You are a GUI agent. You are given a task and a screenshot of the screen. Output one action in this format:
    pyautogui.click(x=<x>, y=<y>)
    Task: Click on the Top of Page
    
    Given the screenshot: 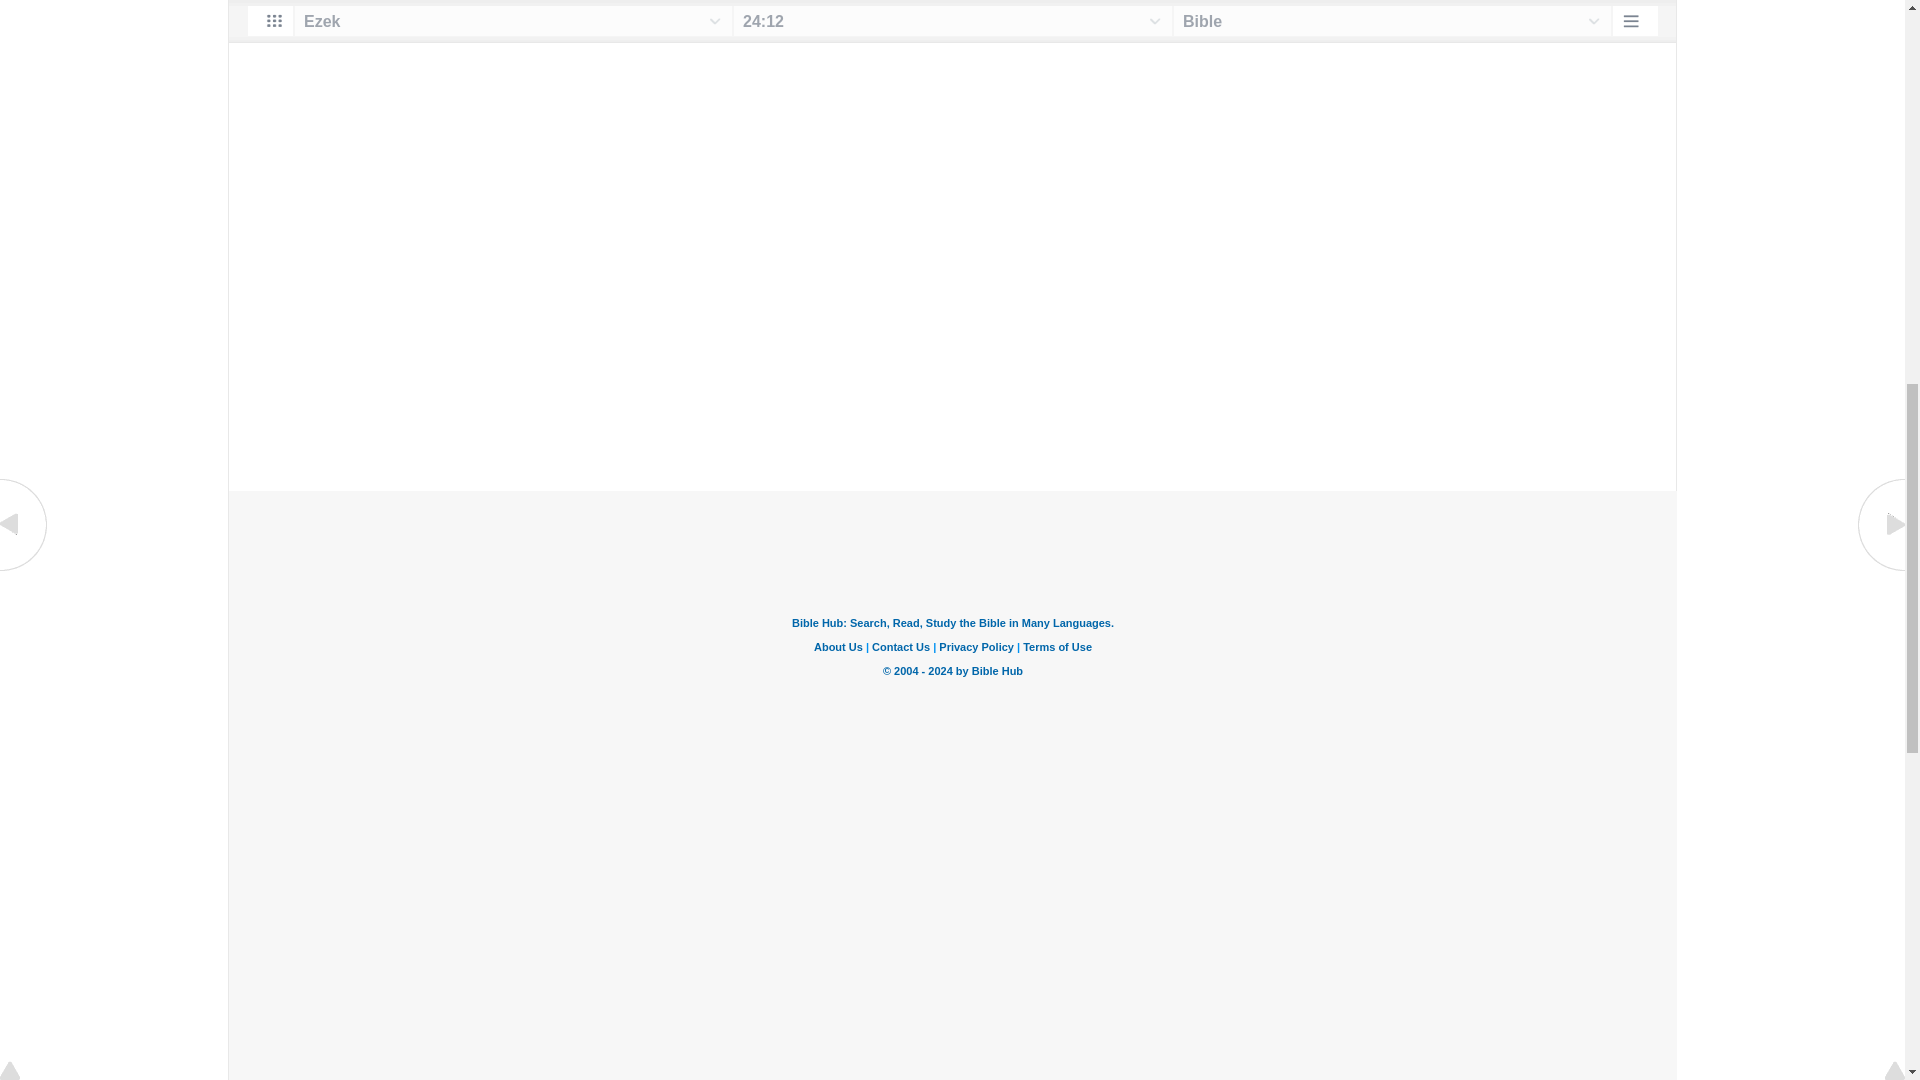 What is the action you would take?
    pyautogui.click(x=24, y=2)
    